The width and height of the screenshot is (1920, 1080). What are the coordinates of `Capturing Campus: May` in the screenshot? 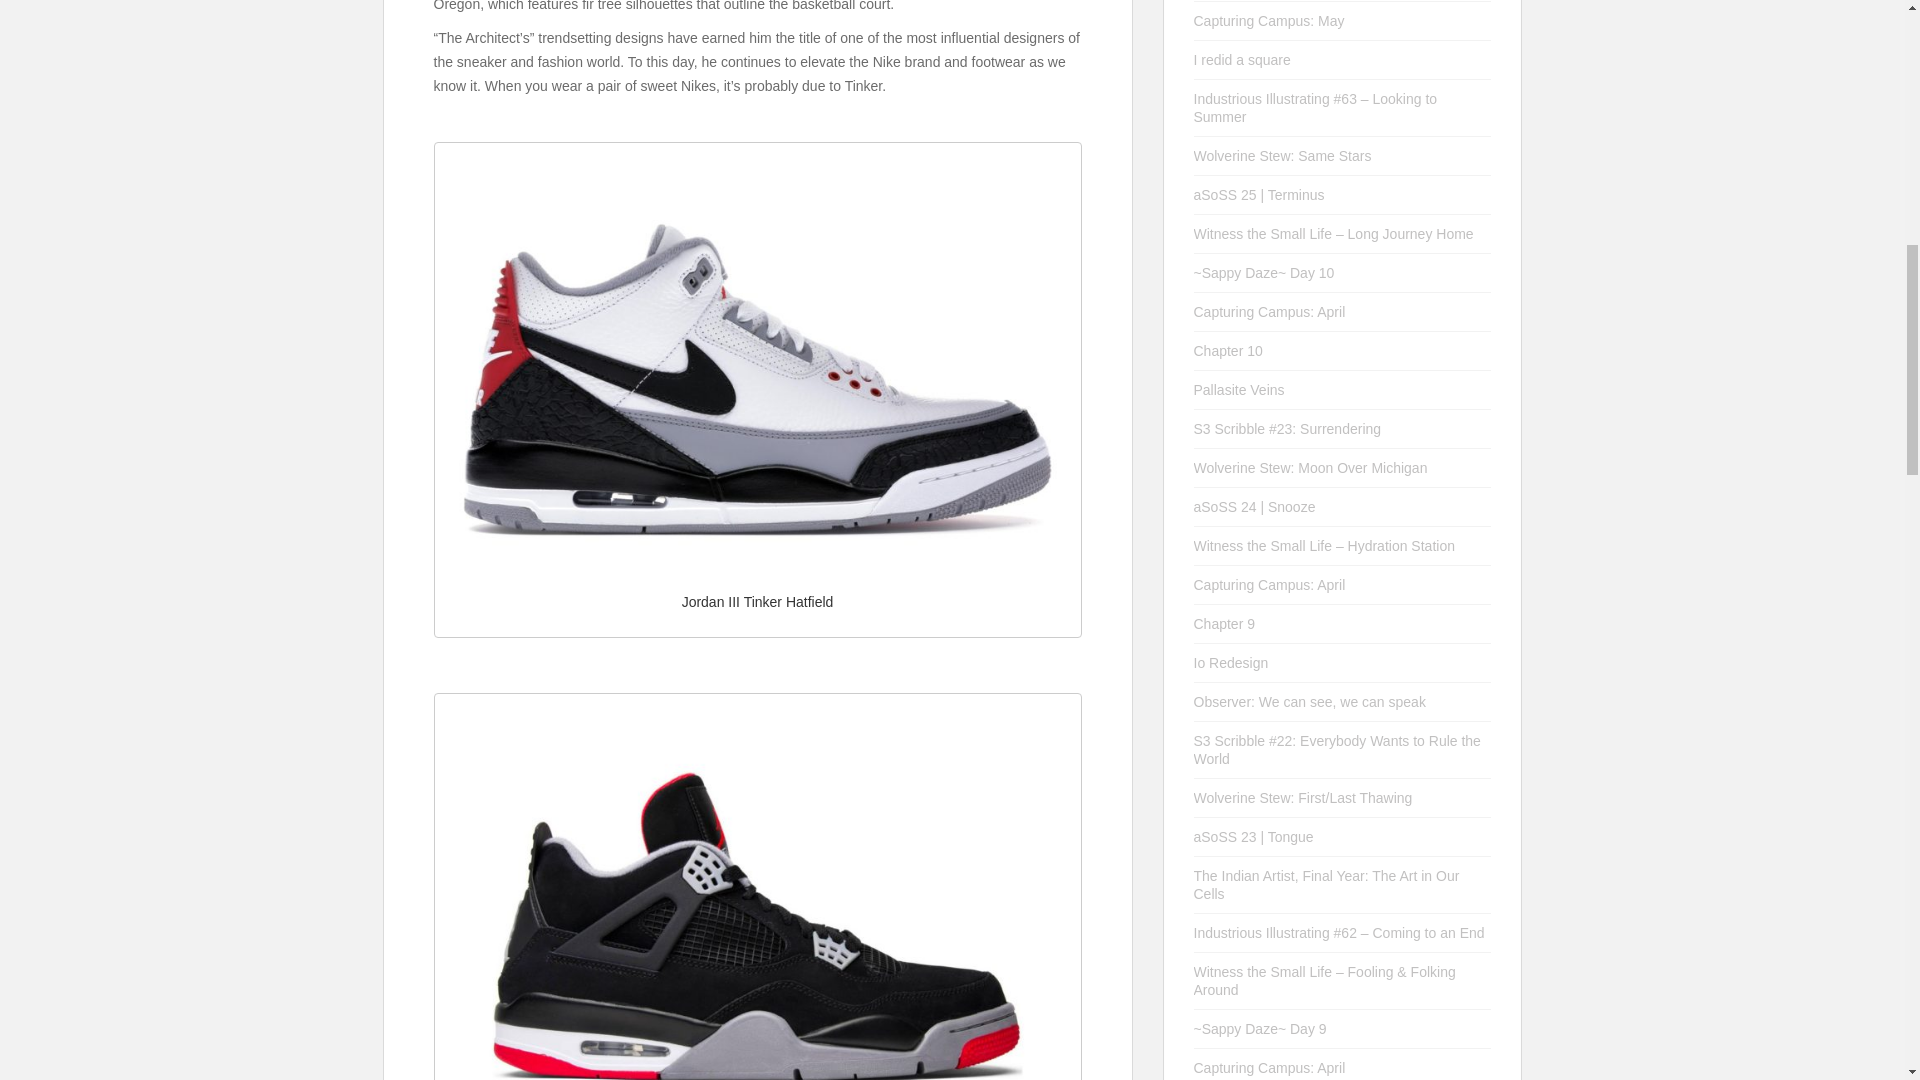 It's located at (1270, 20).